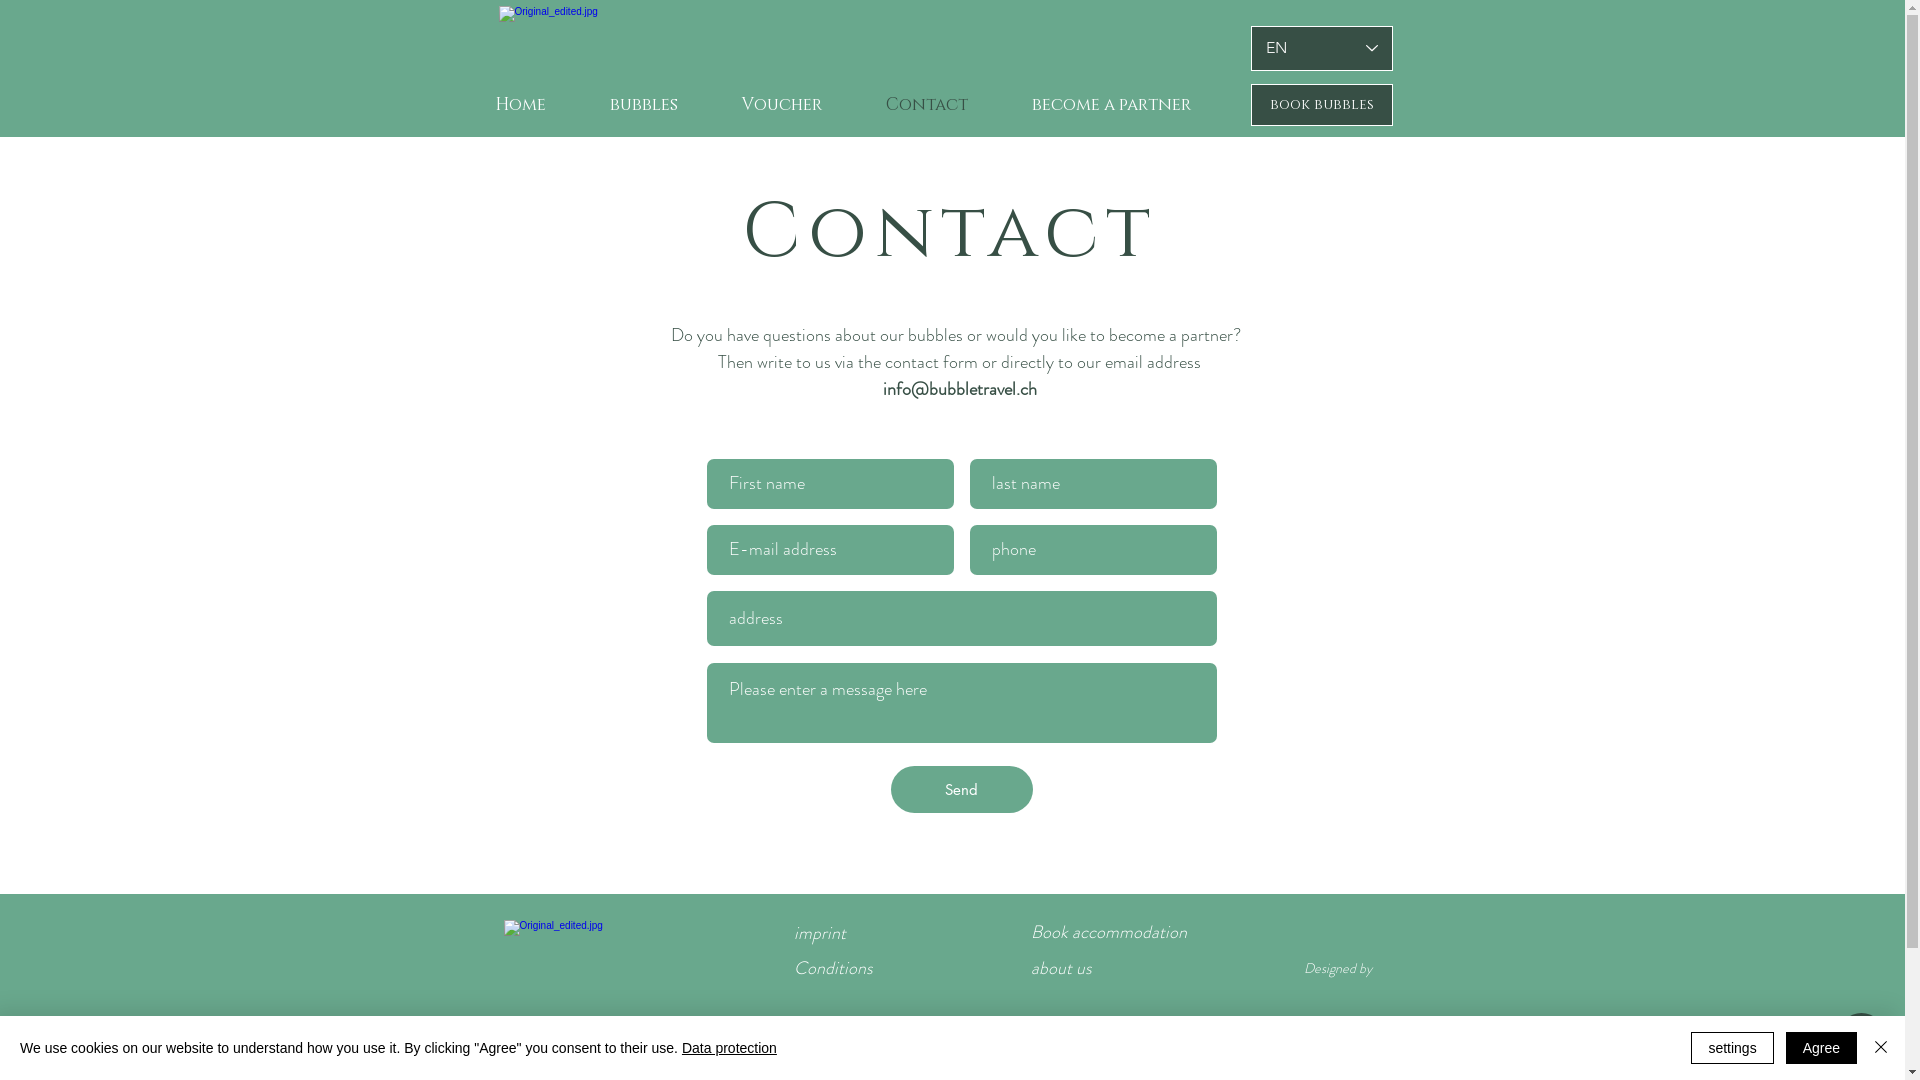 The image size is (1920, 1080). I want to click on Agree, so click(1822, 1048).